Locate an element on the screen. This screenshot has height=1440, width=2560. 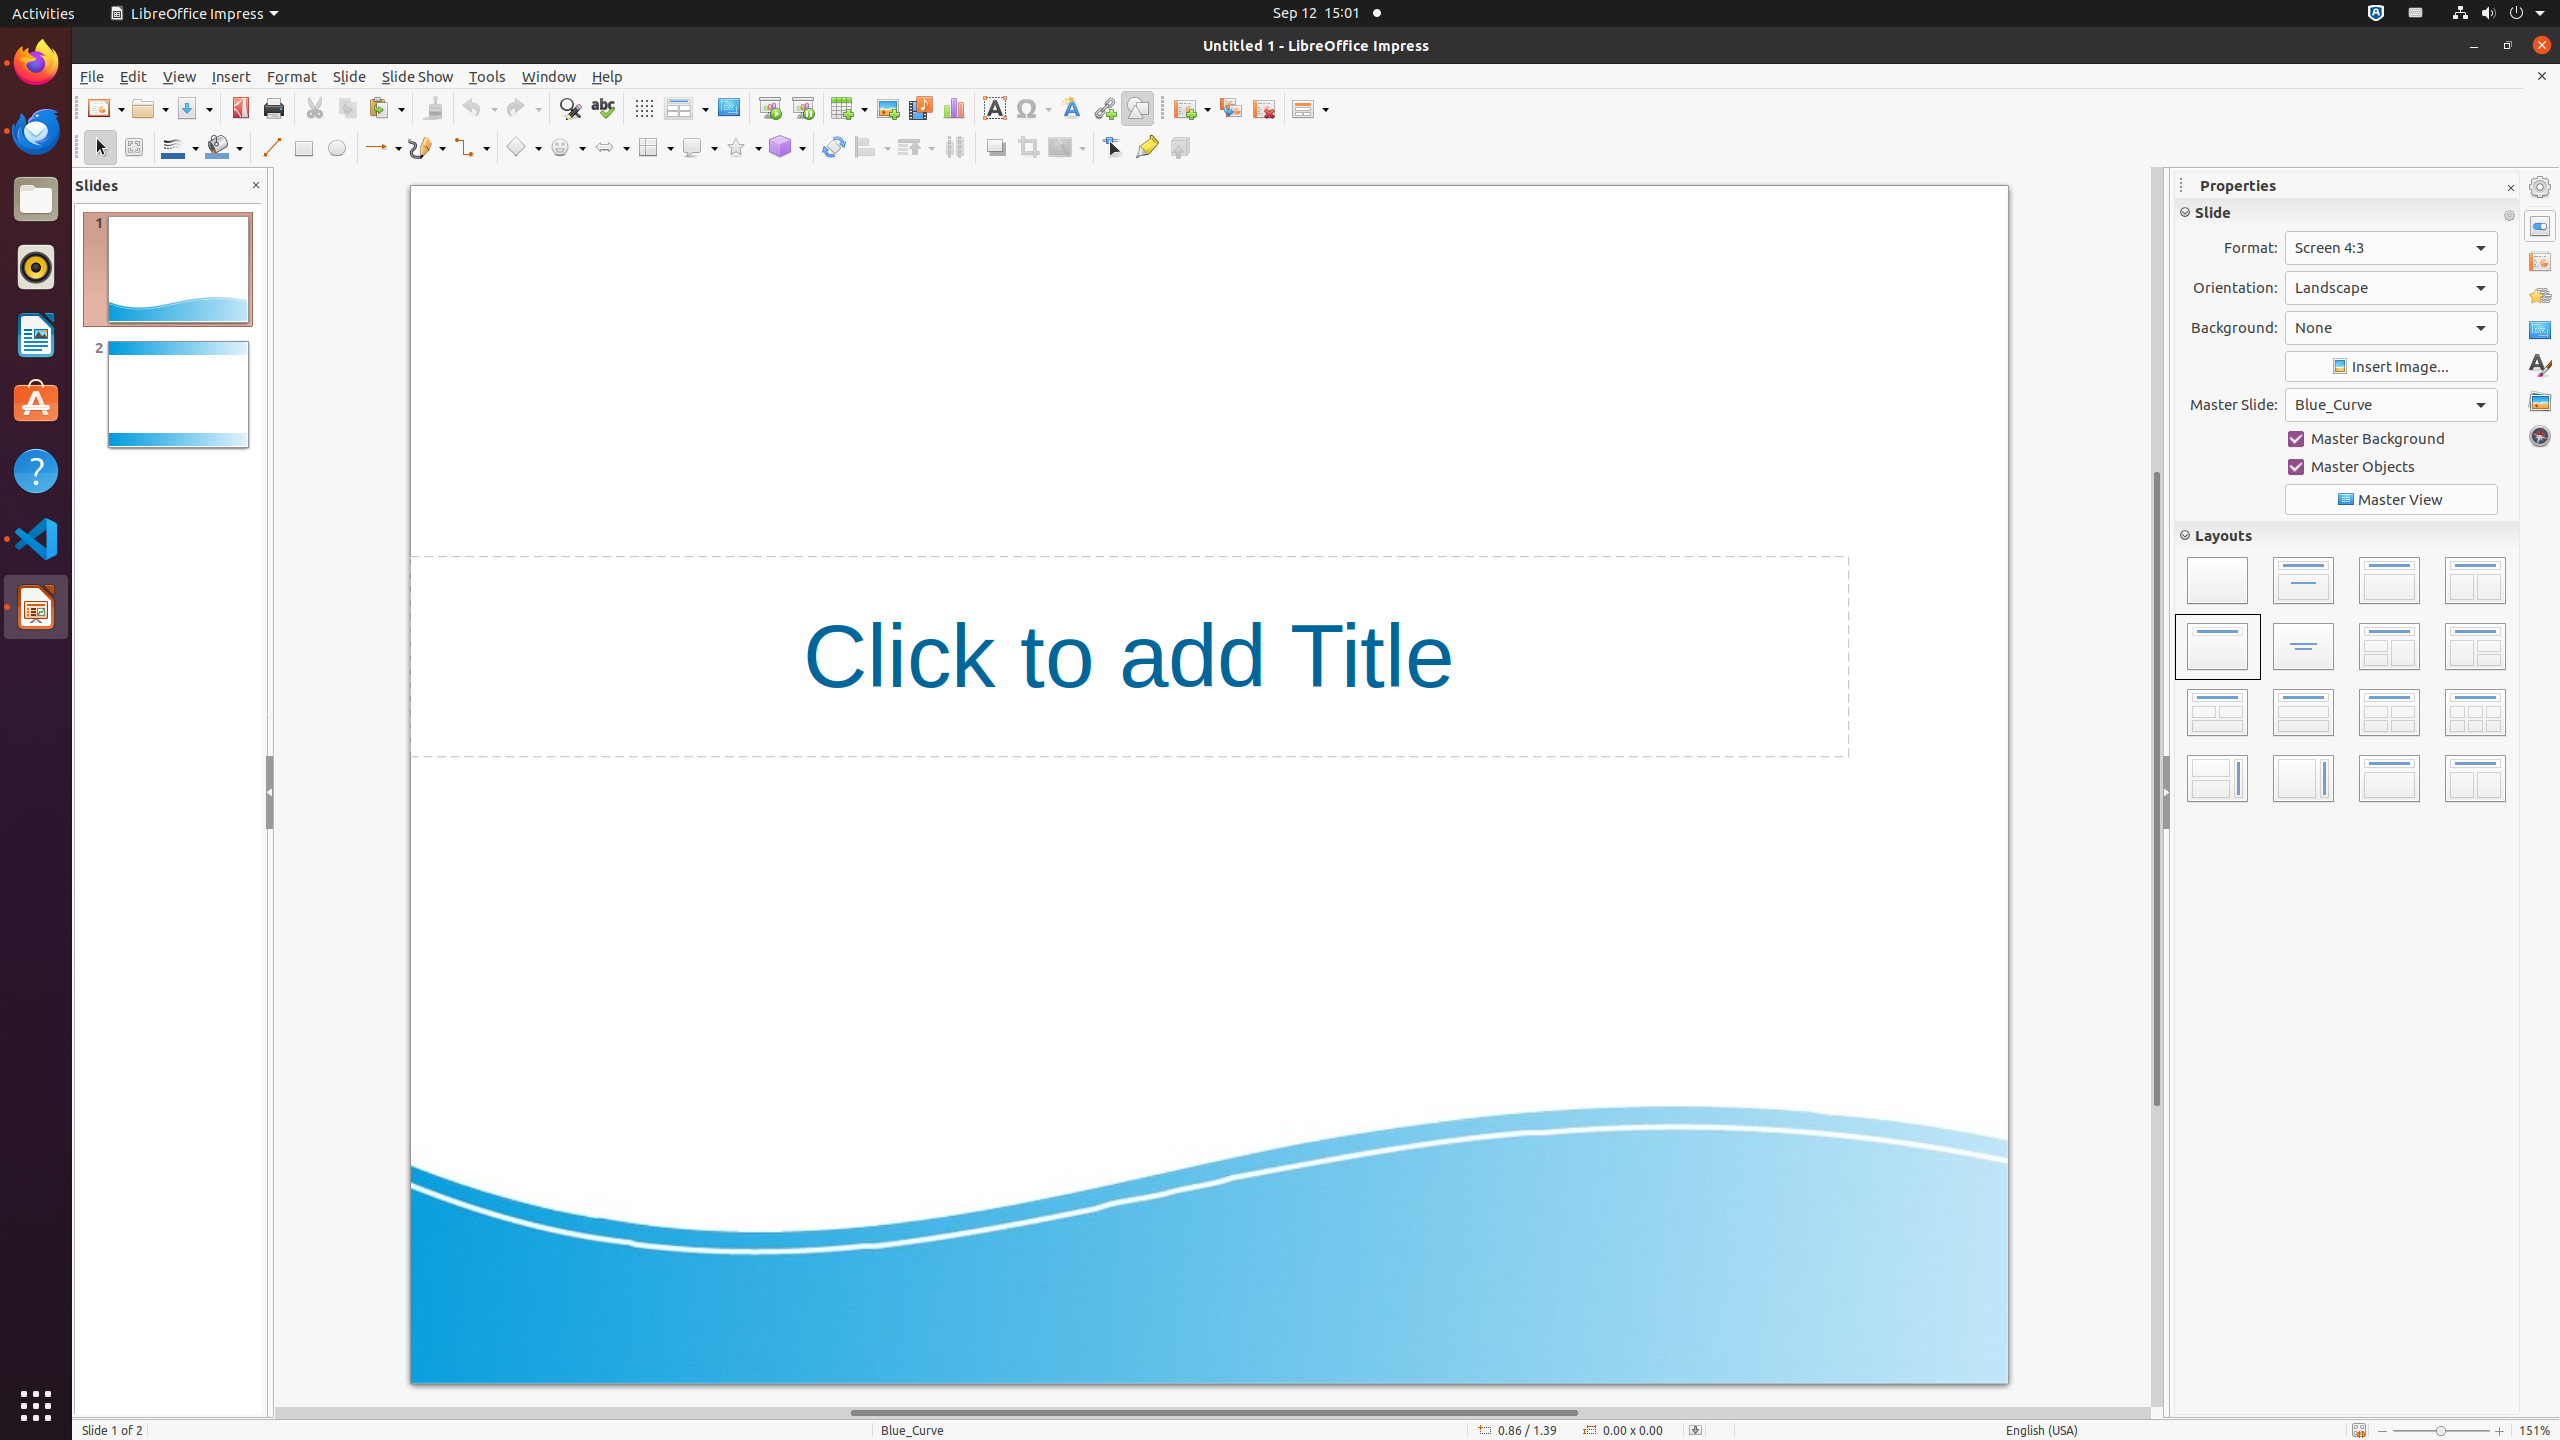
Undo is located at coordinates (479, 108).